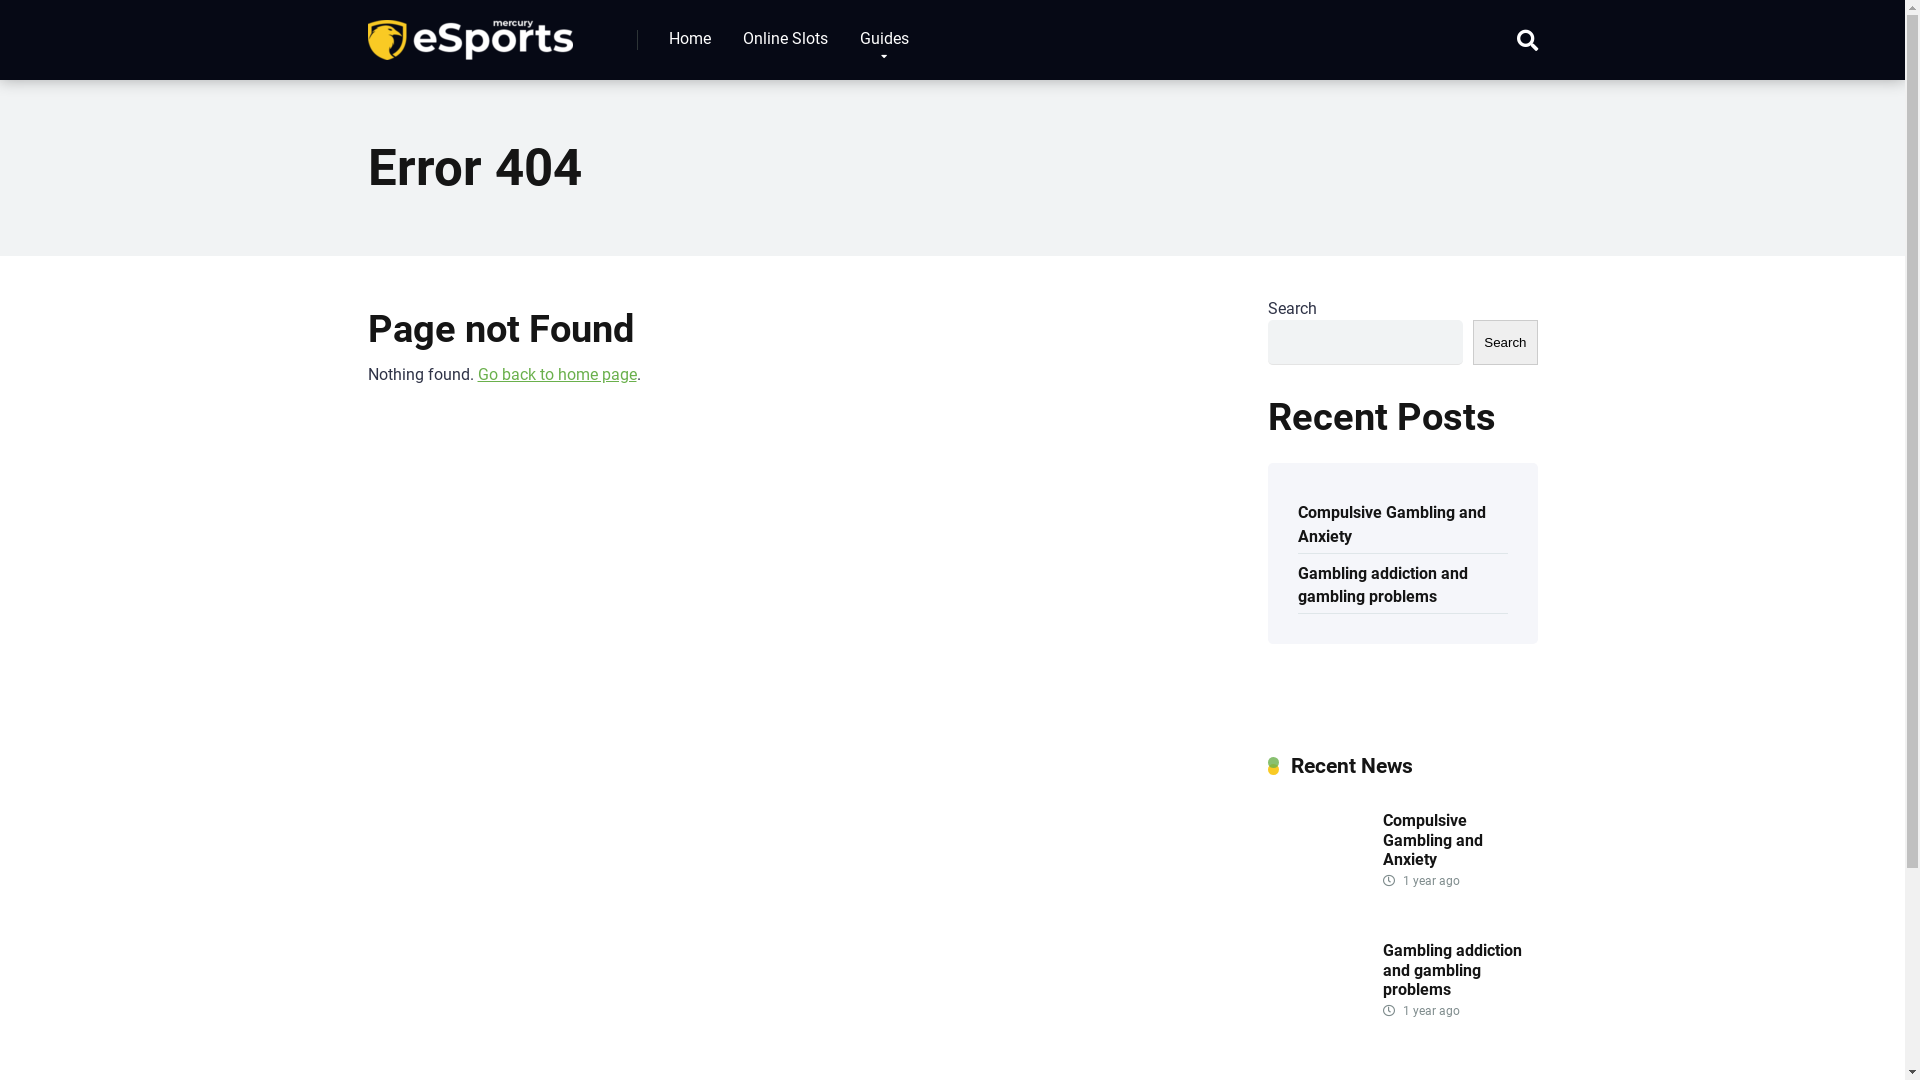 This screenshot has height=1080, width=1920. I want to click on Search, so click(1505, 342).